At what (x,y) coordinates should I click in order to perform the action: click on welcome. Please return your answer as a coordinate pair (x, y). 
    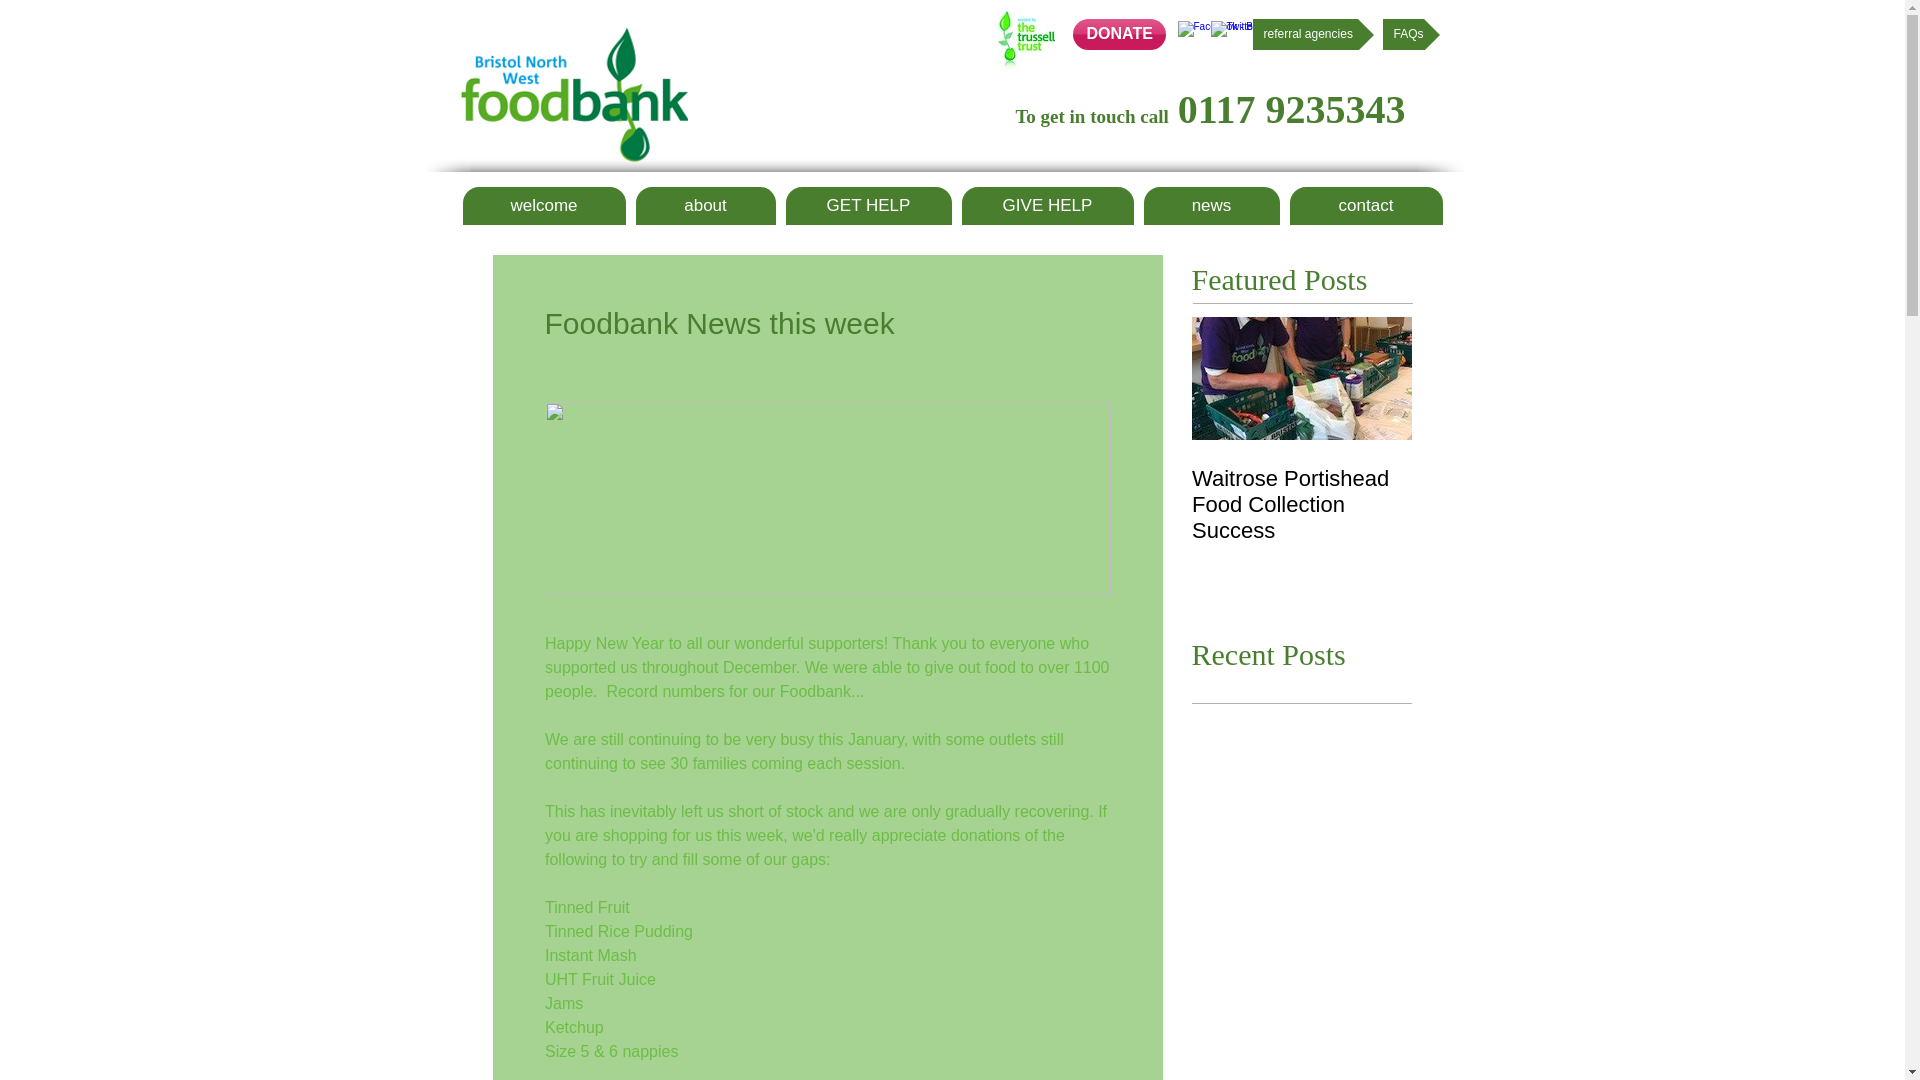
    Looking at the image, I should click on (544, 205).